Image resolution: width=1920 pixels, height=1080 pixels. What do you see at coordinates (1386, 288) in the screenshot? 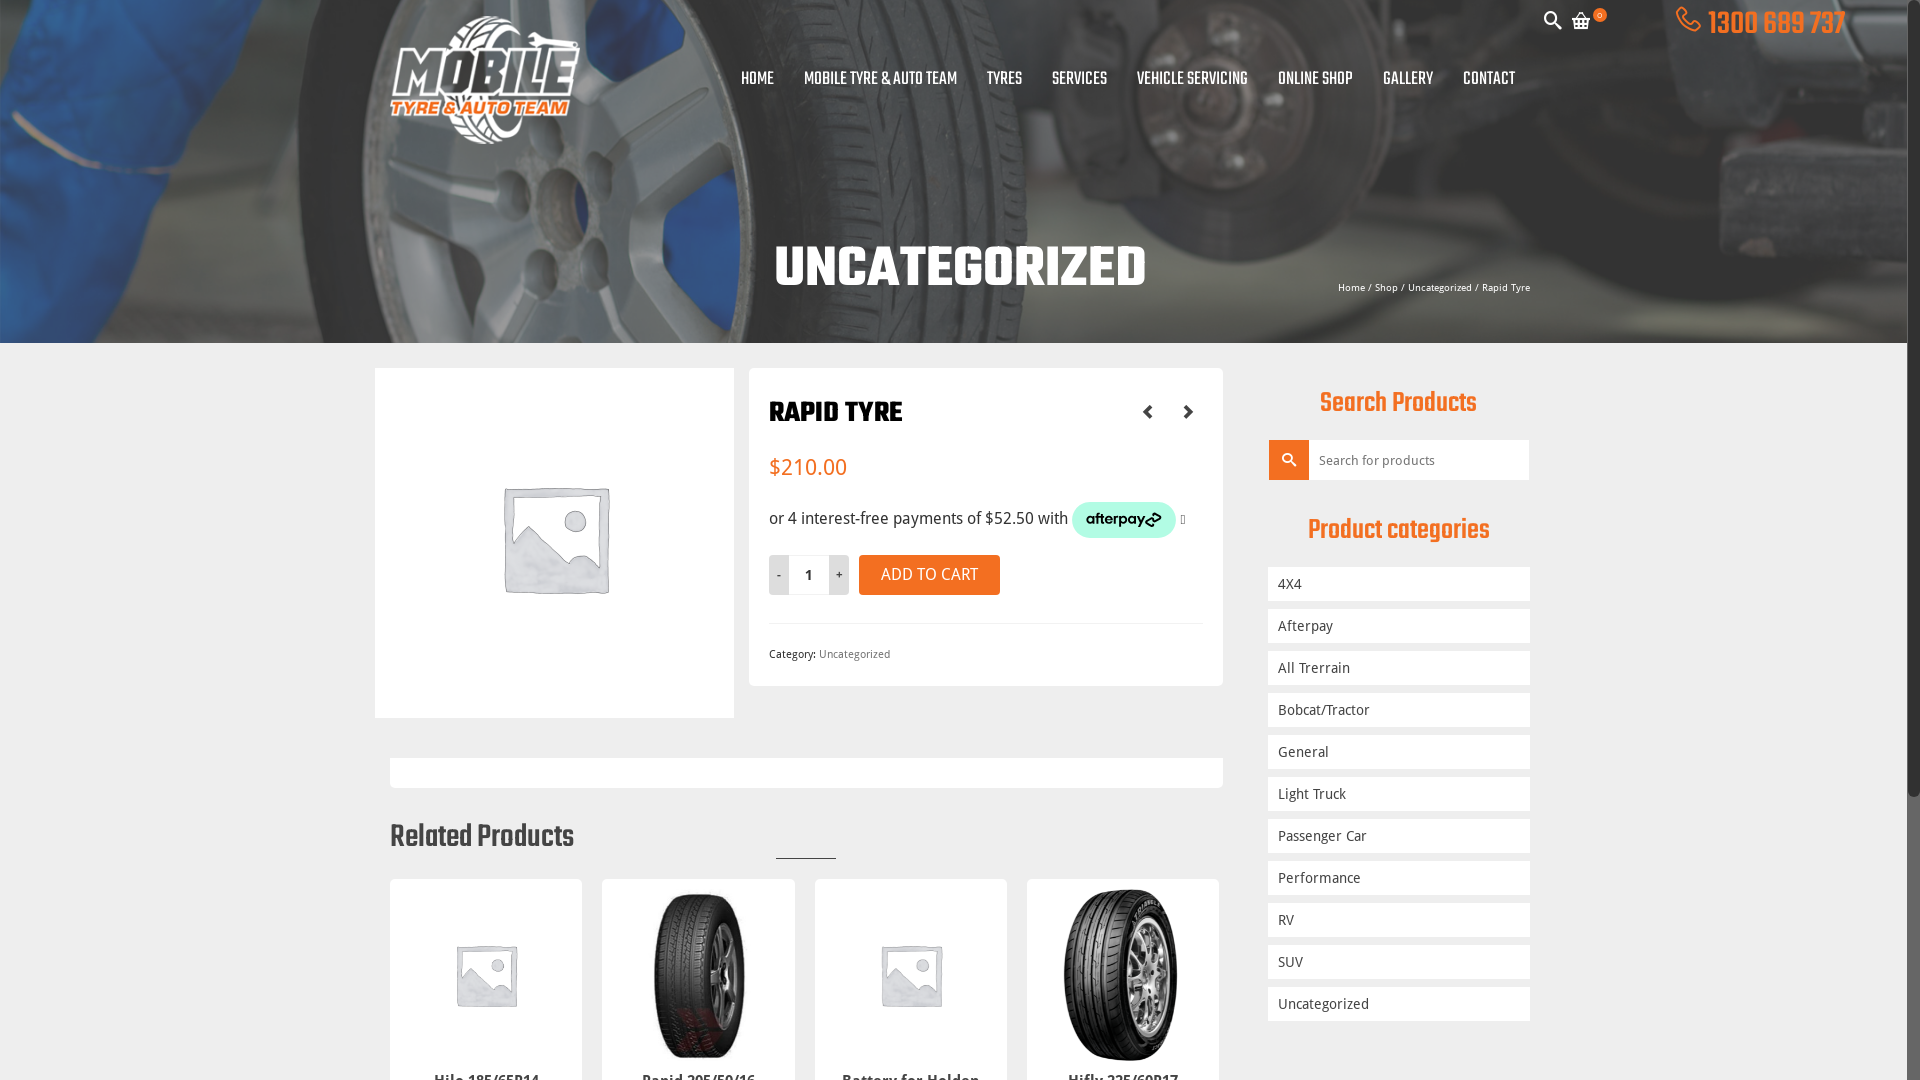
I see `Shop` at bounding box center [1386, 288].